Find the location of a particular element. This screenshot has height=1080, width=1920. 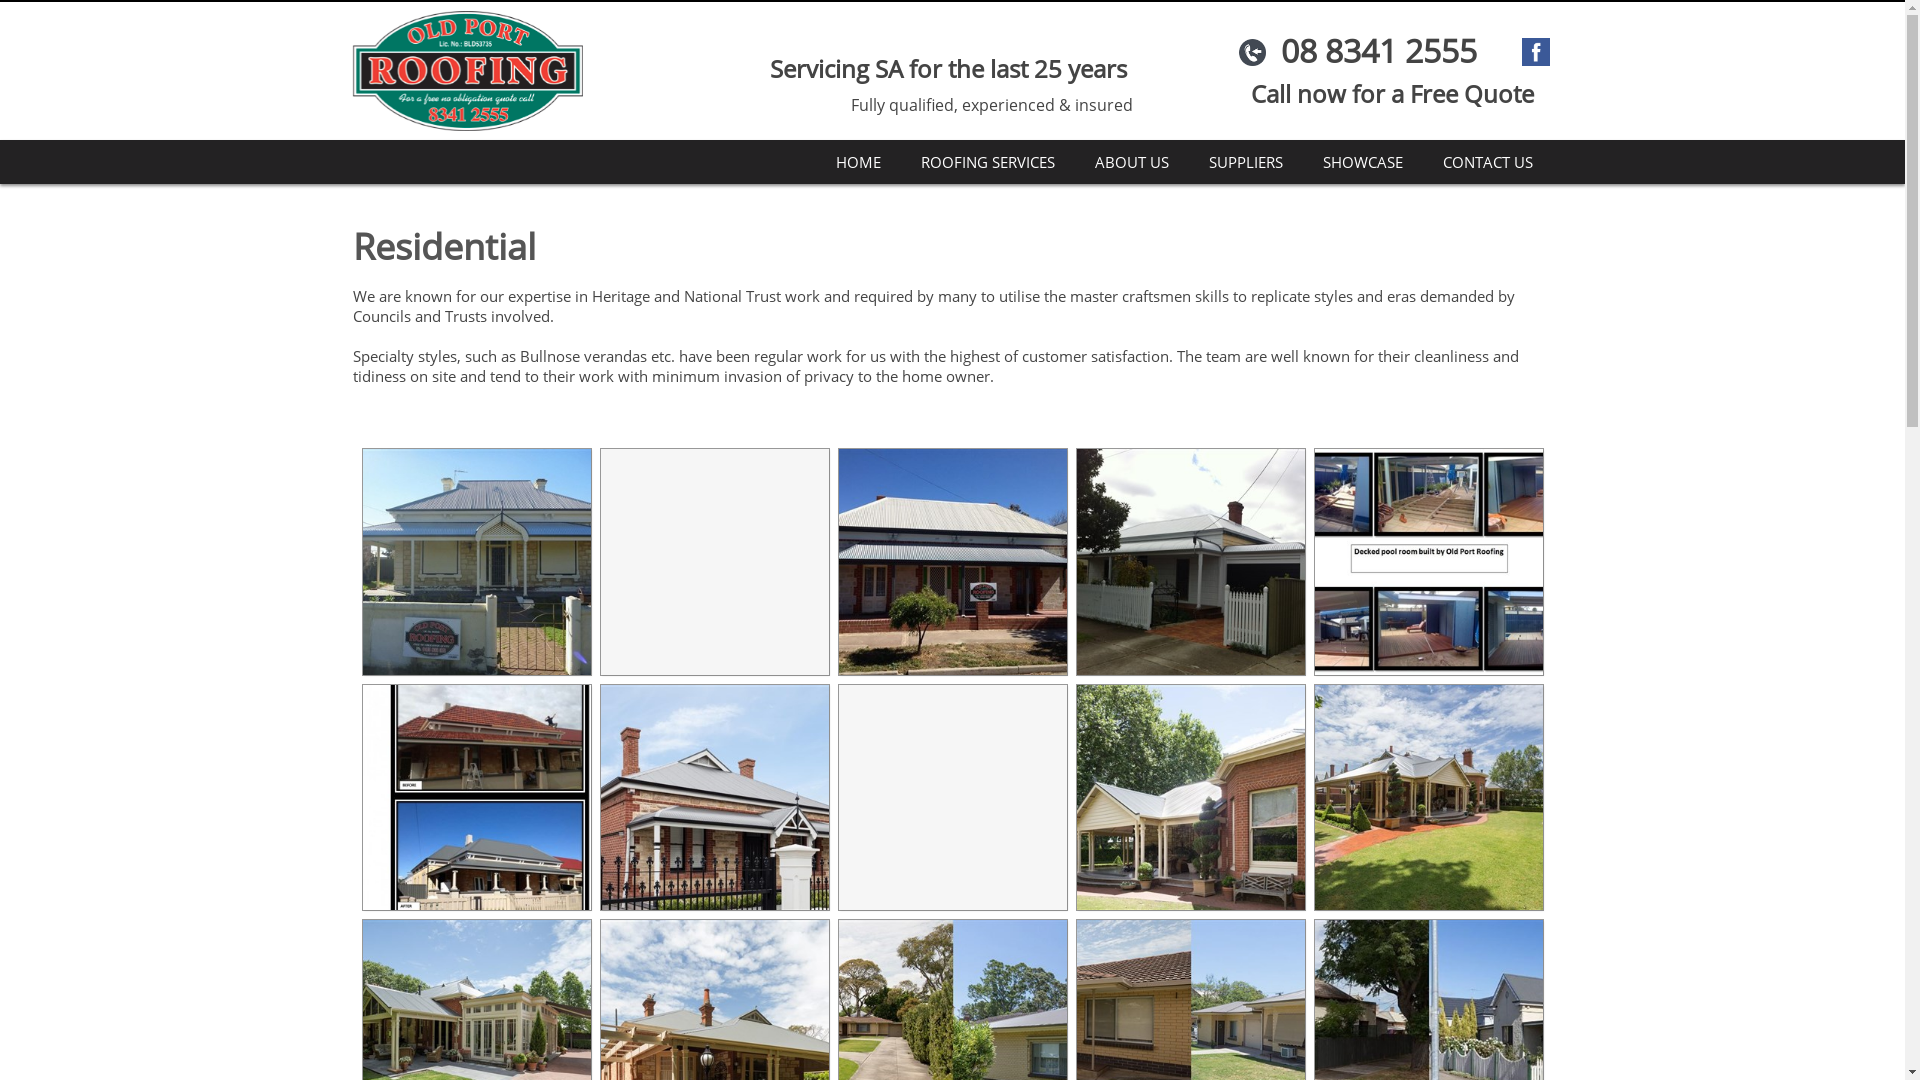

ROOFING SERVICES is located at coordinates (987, 162).